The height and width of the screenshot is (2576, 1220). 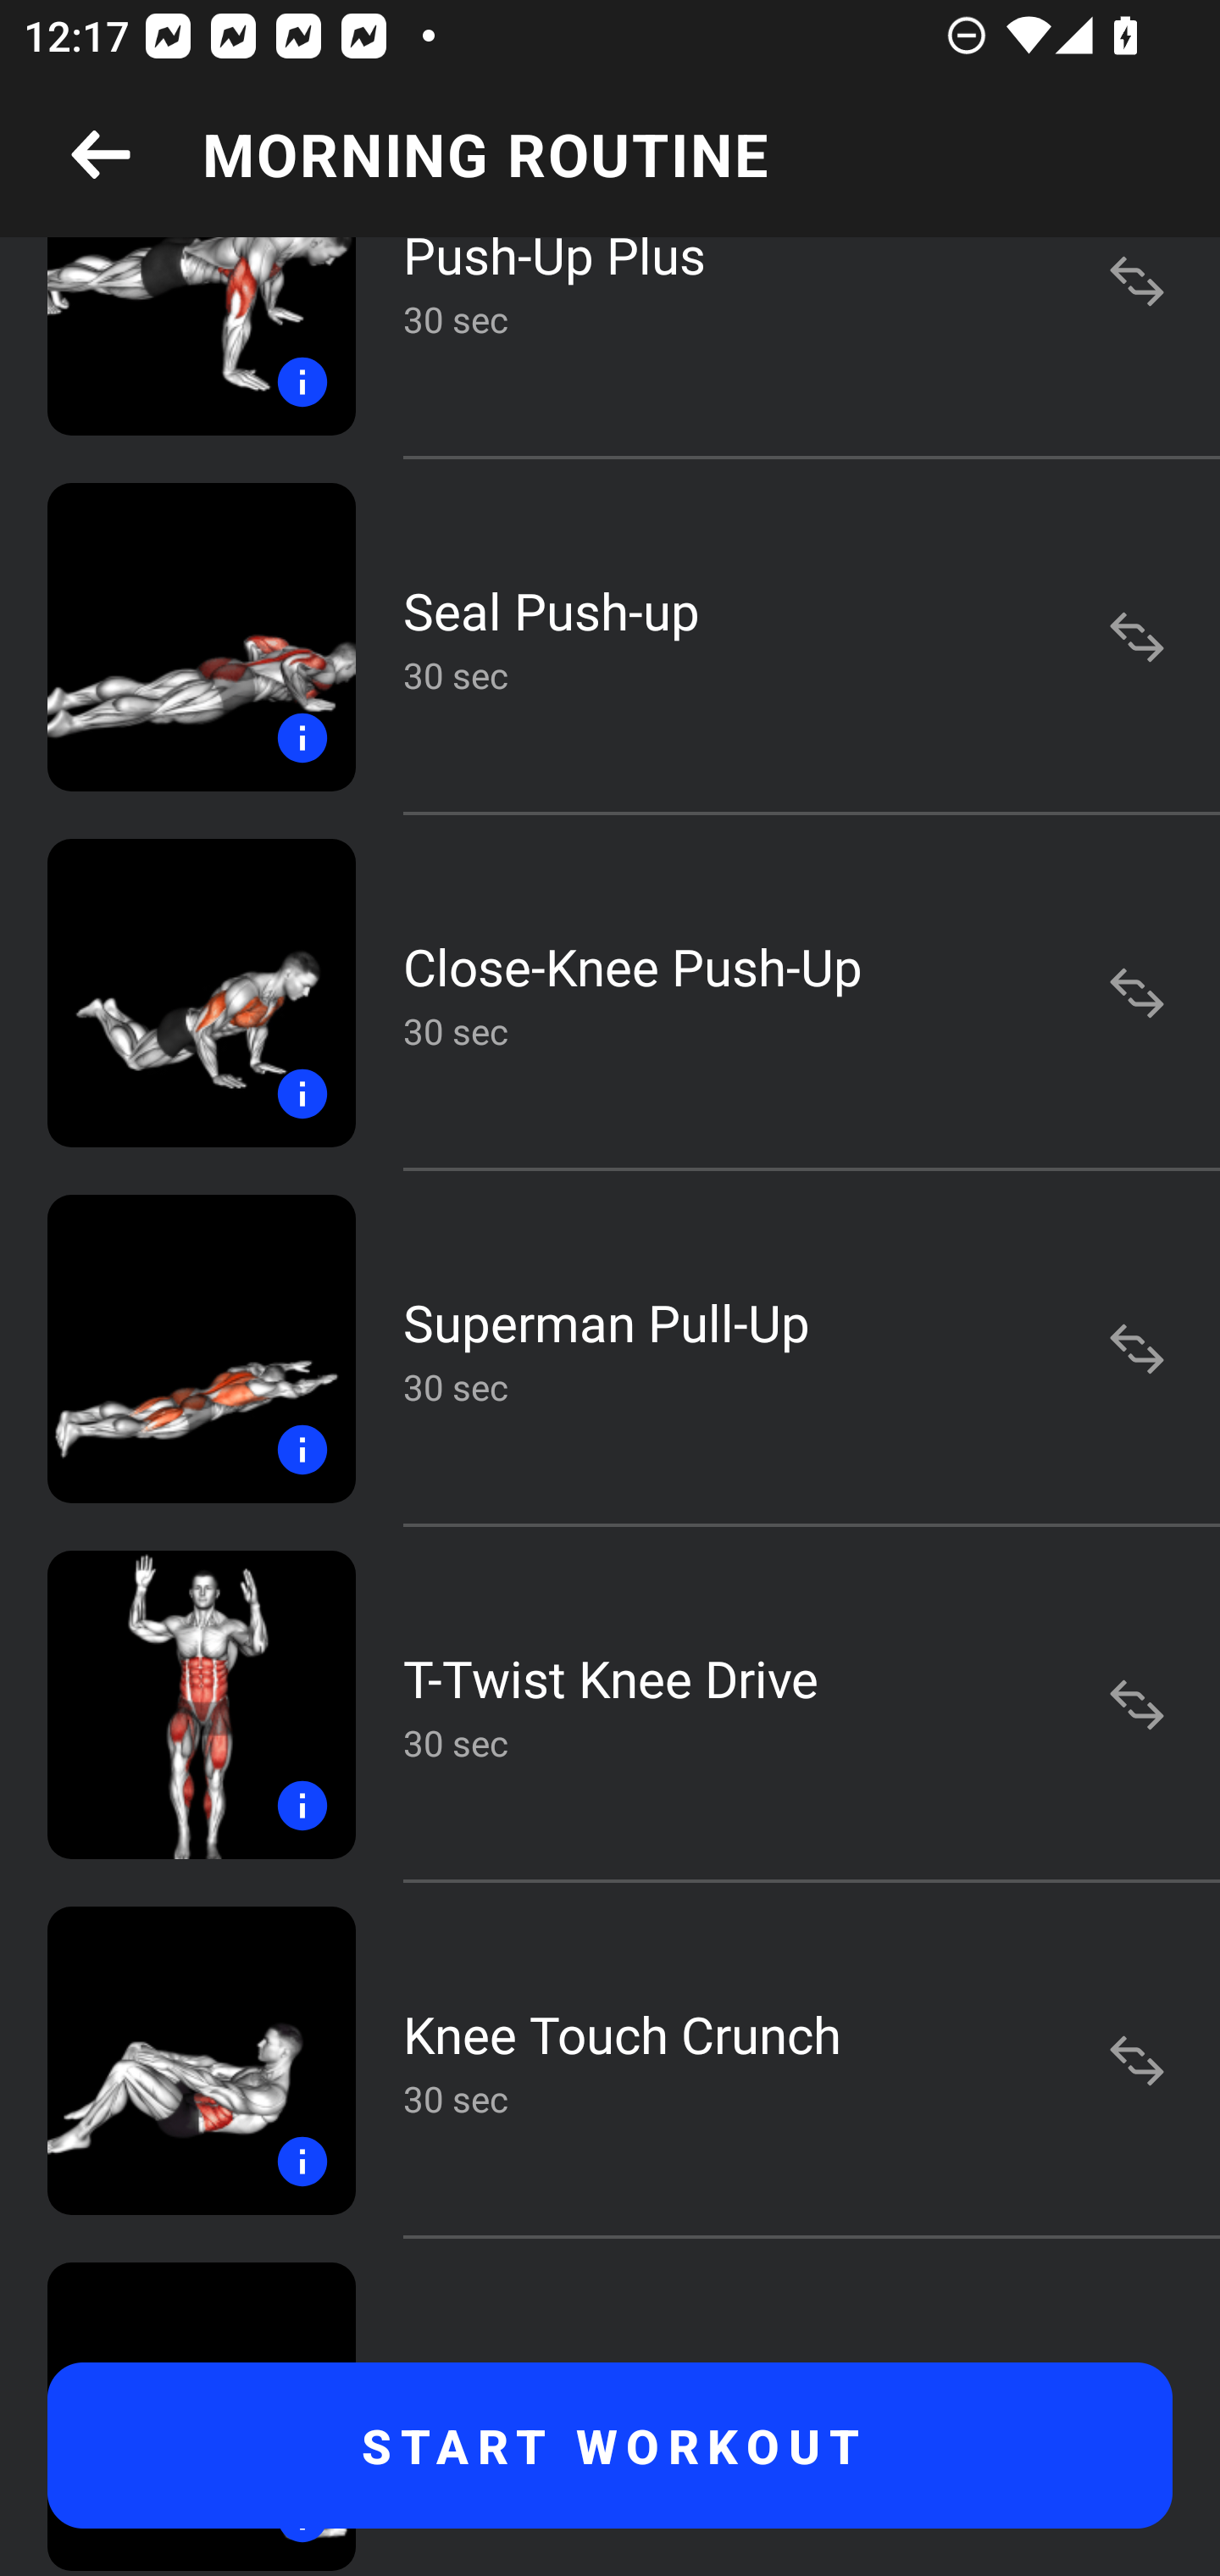 What do you see at coordinates (610, 993) in the screenshot?
I see `Close-Knee Push-Up 30 sec` at bounding box center [610, 993].